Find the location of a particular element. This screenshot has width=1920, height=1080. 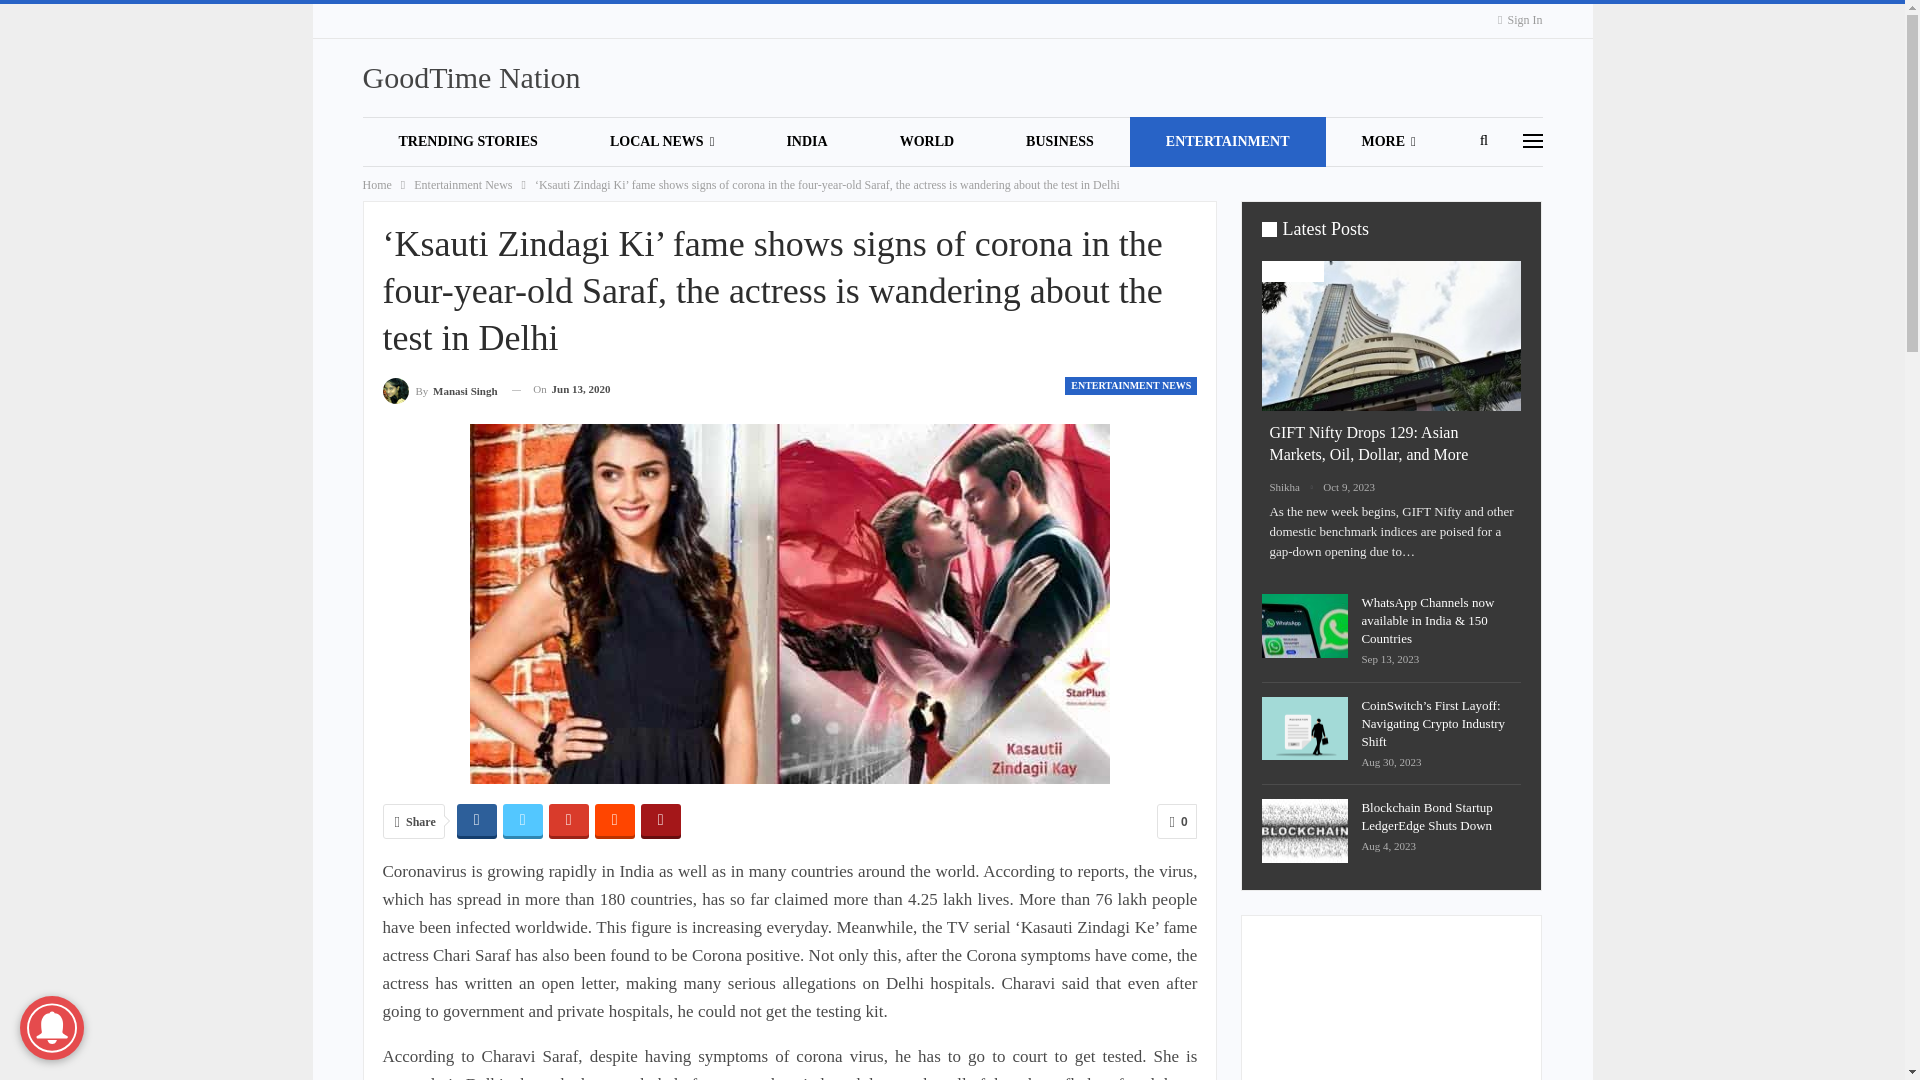

INDIA is located at coordinates (806, 142).